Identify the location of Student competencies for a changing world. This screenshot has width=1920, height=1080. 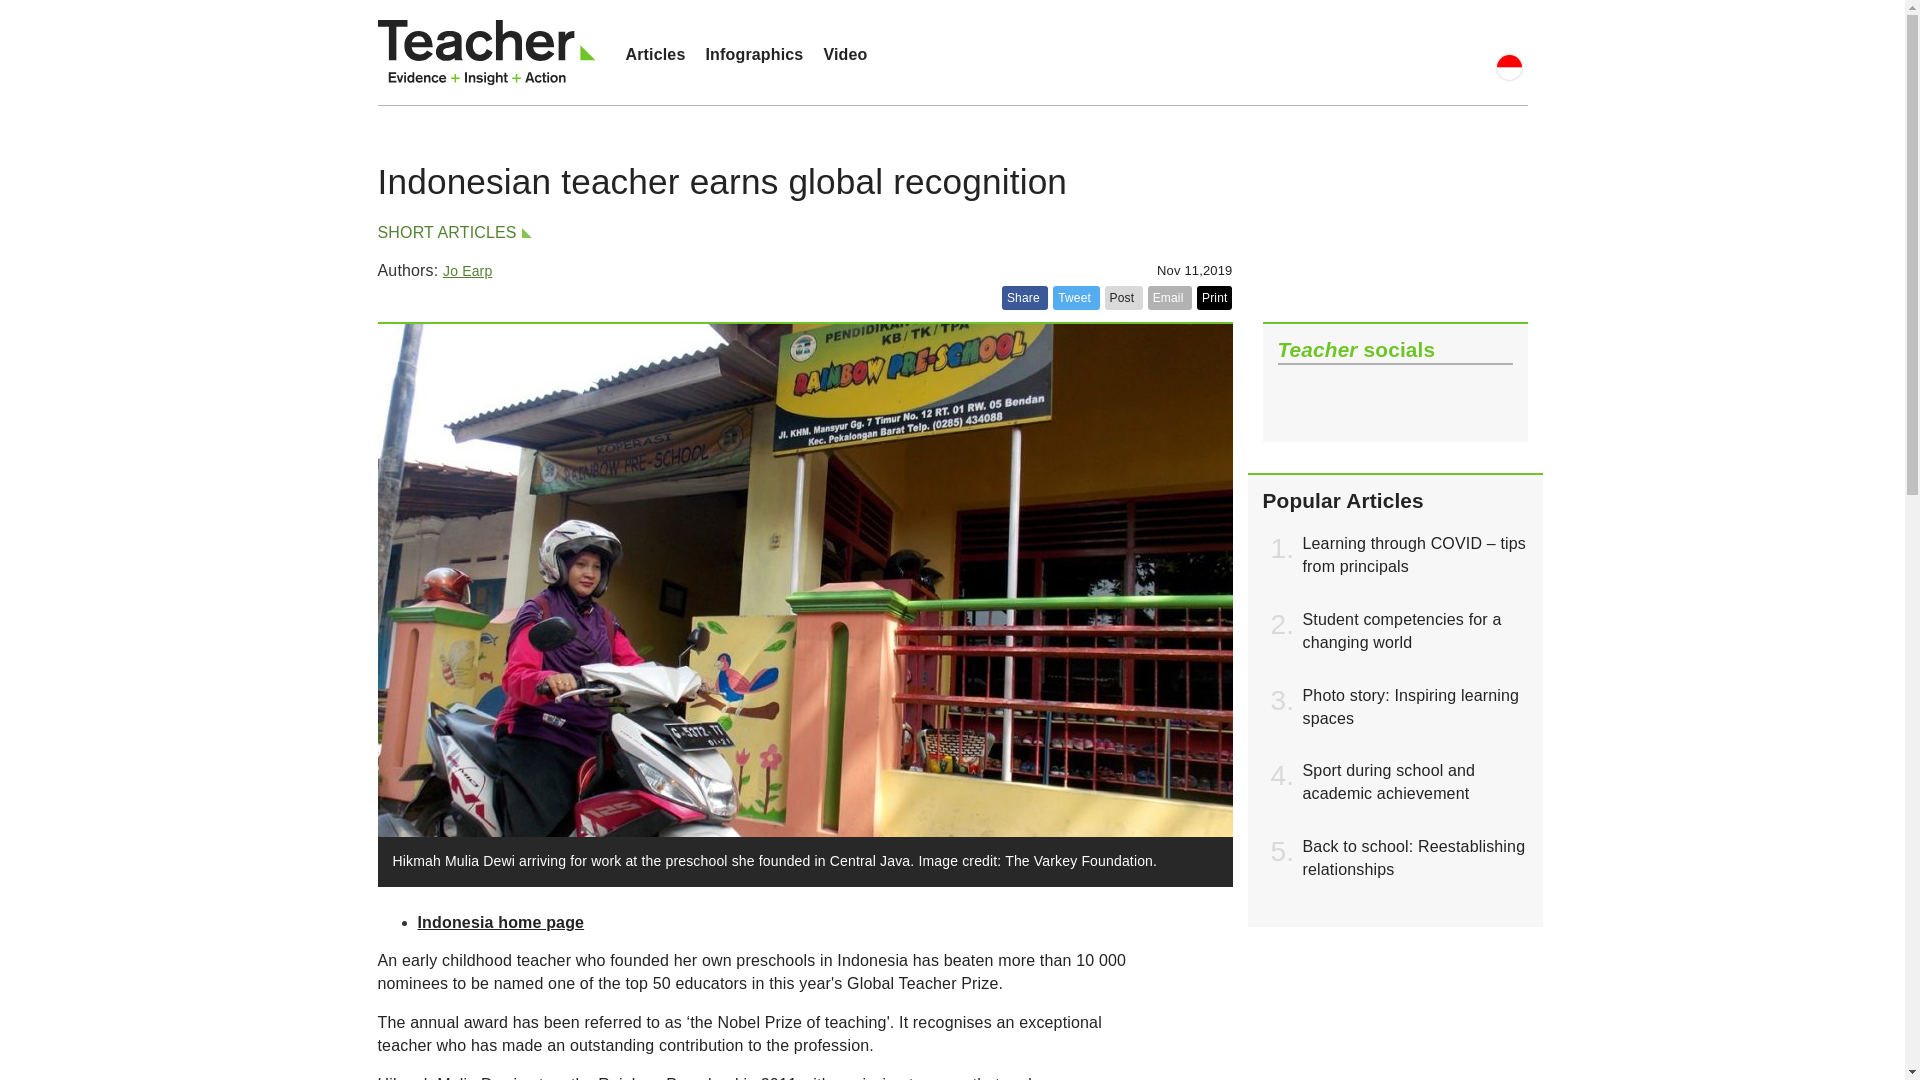
(1401, 631).